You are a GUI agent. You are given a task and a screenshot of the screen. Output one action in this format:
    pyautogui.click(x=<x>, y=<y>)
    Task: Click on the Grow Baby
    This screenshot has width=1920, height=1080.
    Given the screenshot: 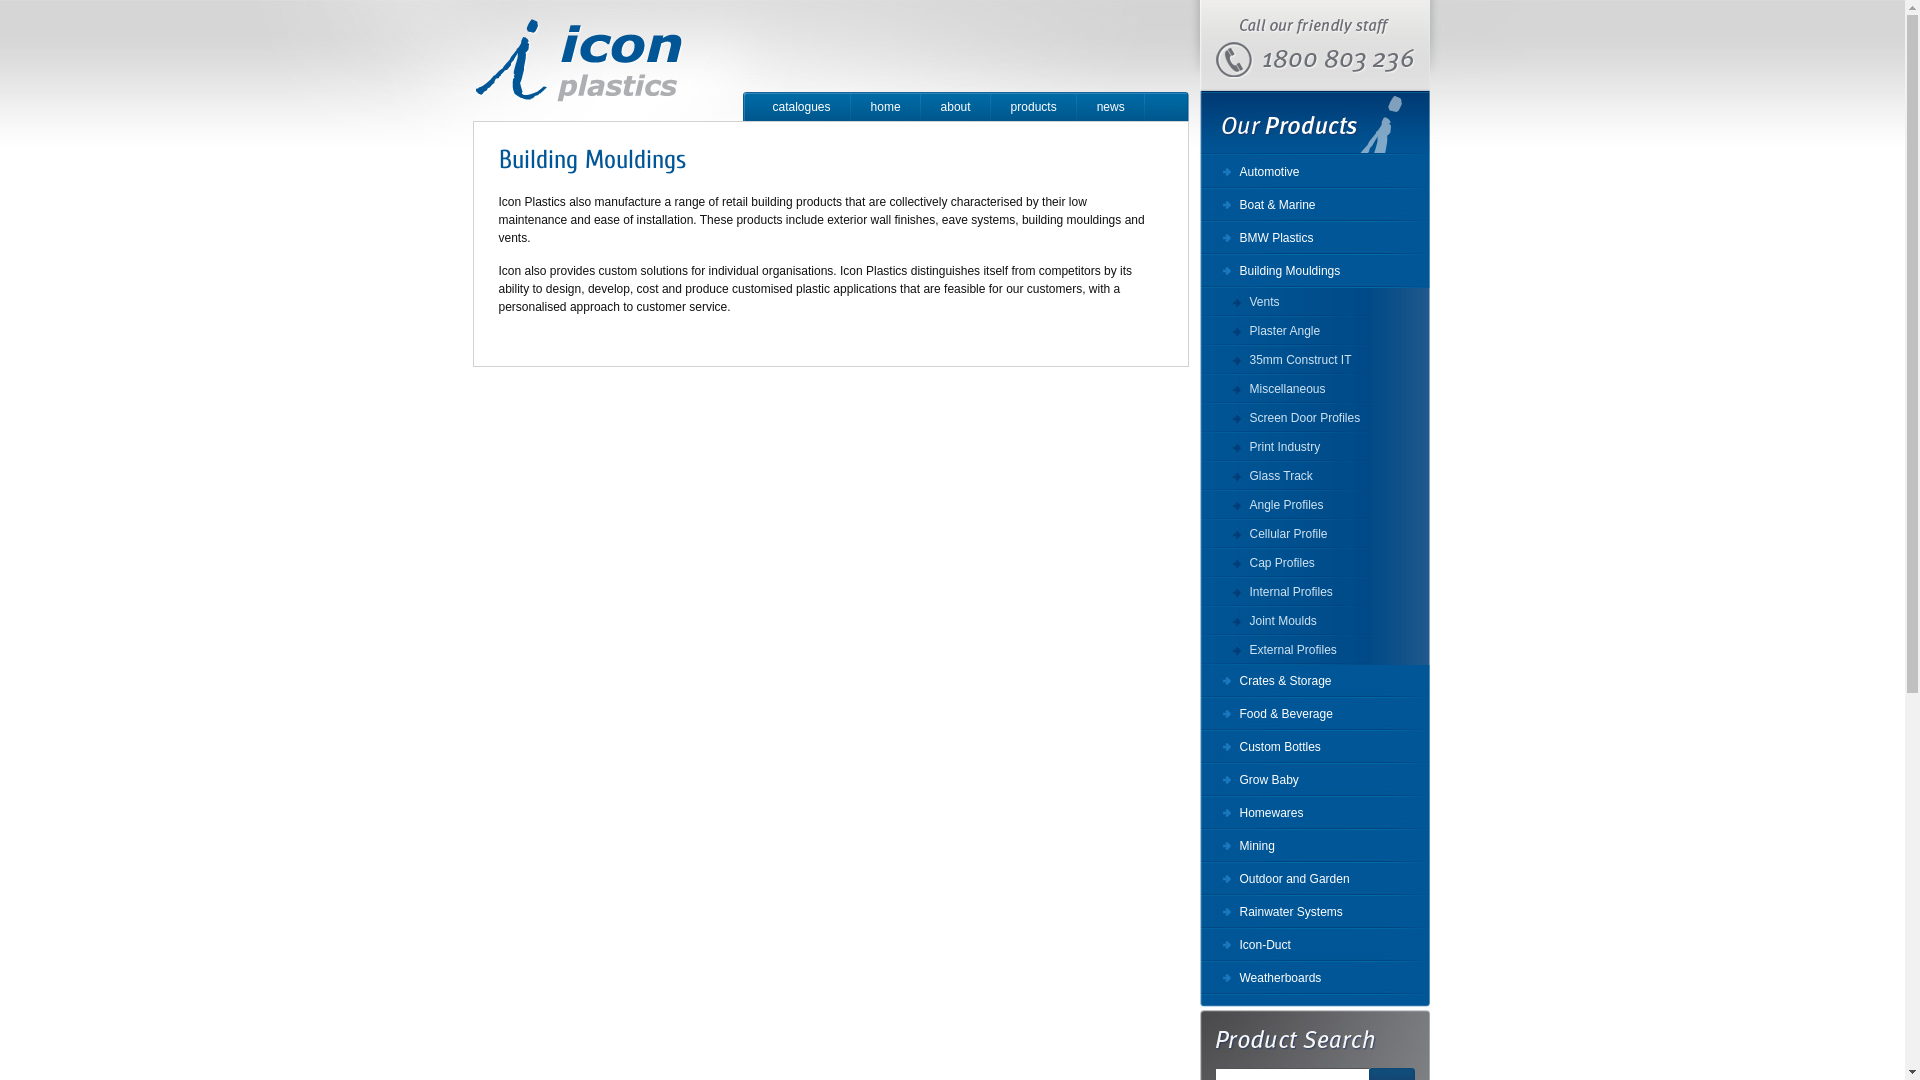 What is the action you would take?
    pyautogui.click(x=1315, y=780)
    